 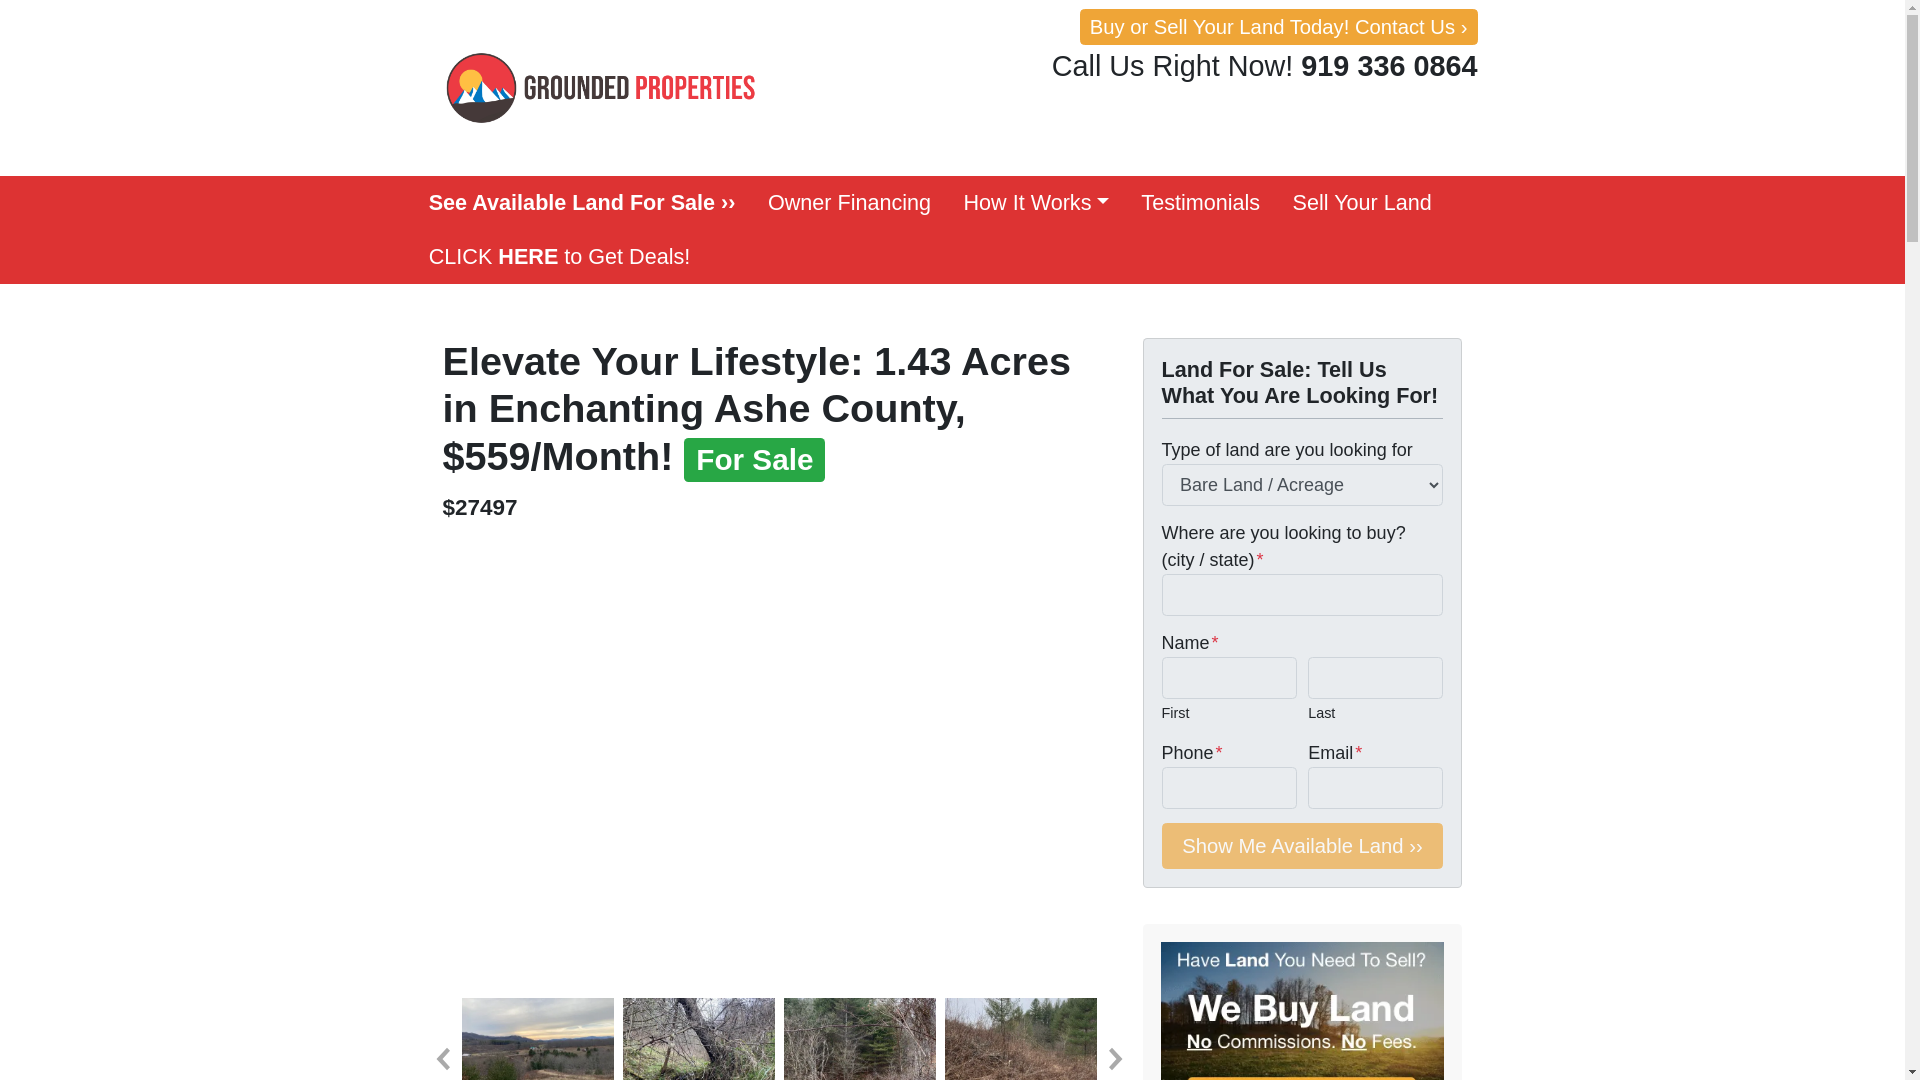 I want to click on How It Works, so click(x=1036, y=203).